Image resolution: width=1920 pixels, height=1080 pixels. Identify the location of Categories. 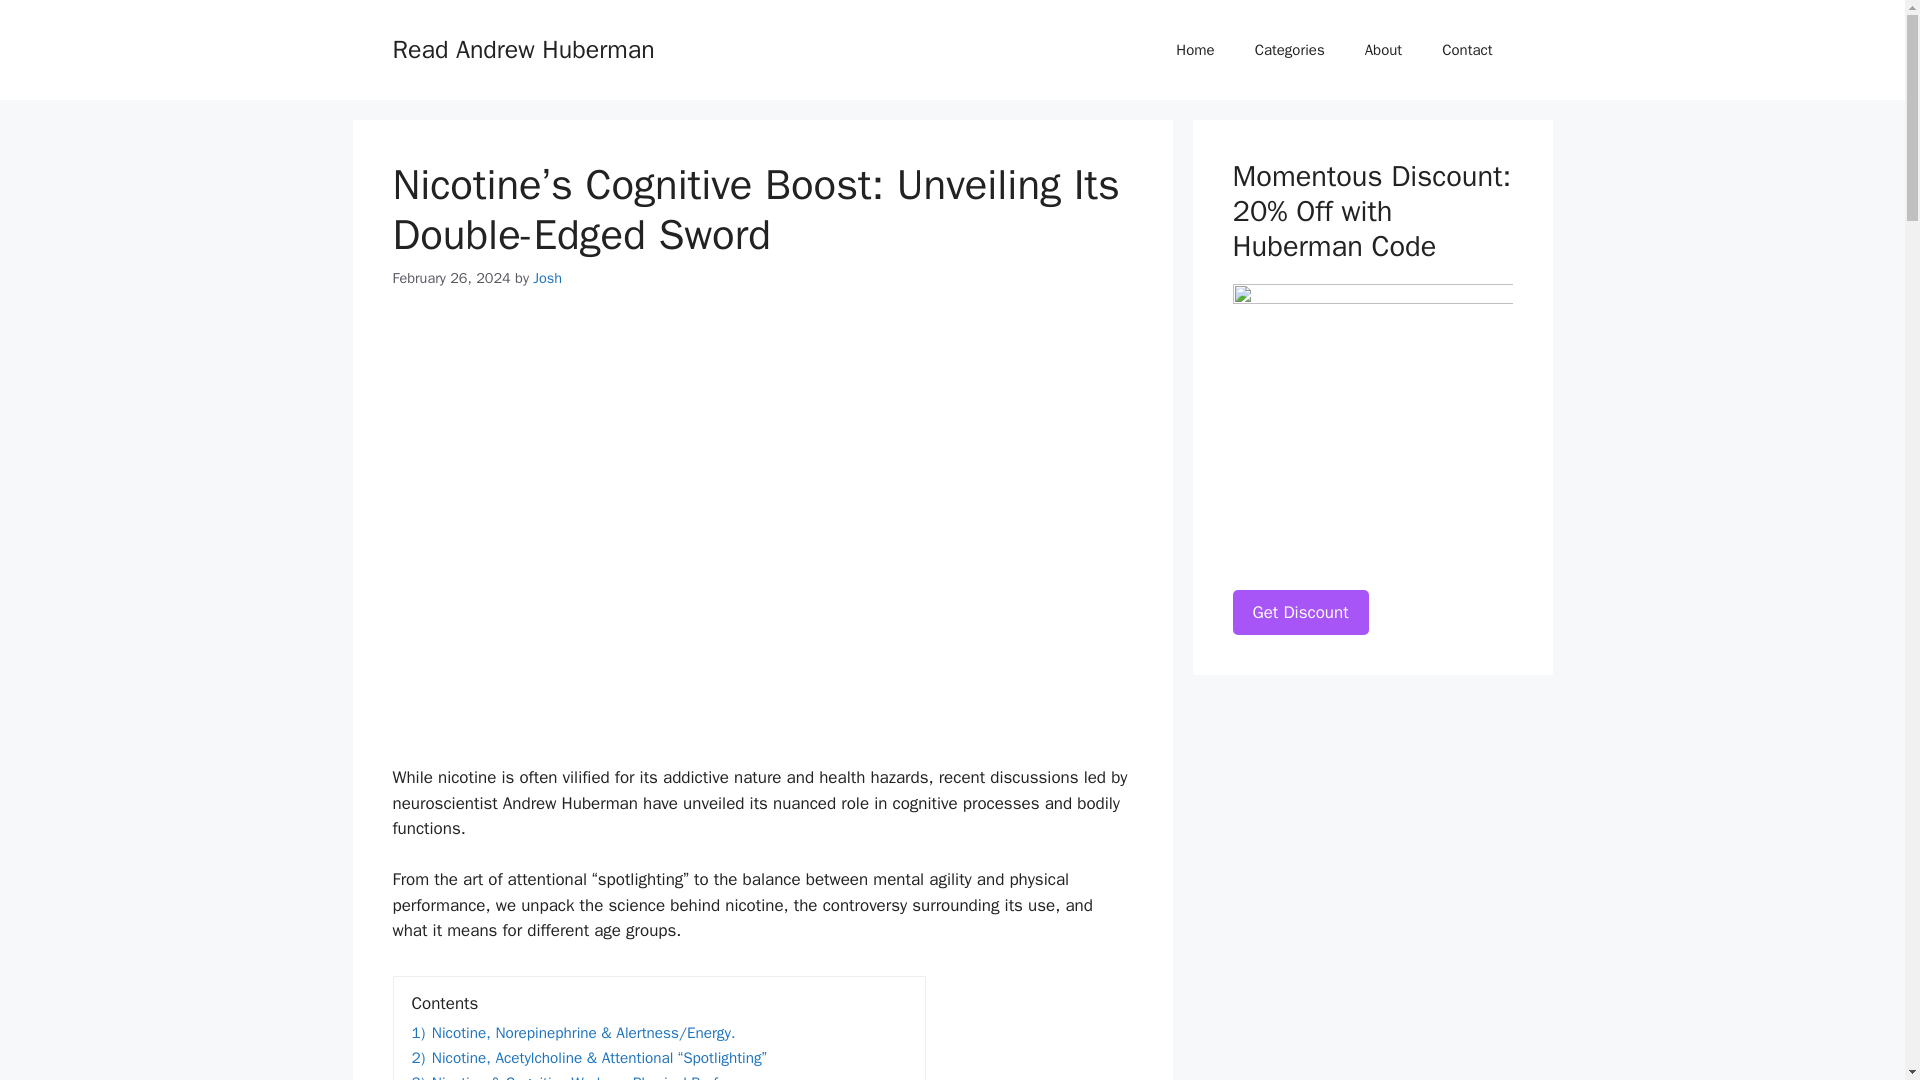
(1290, 50).